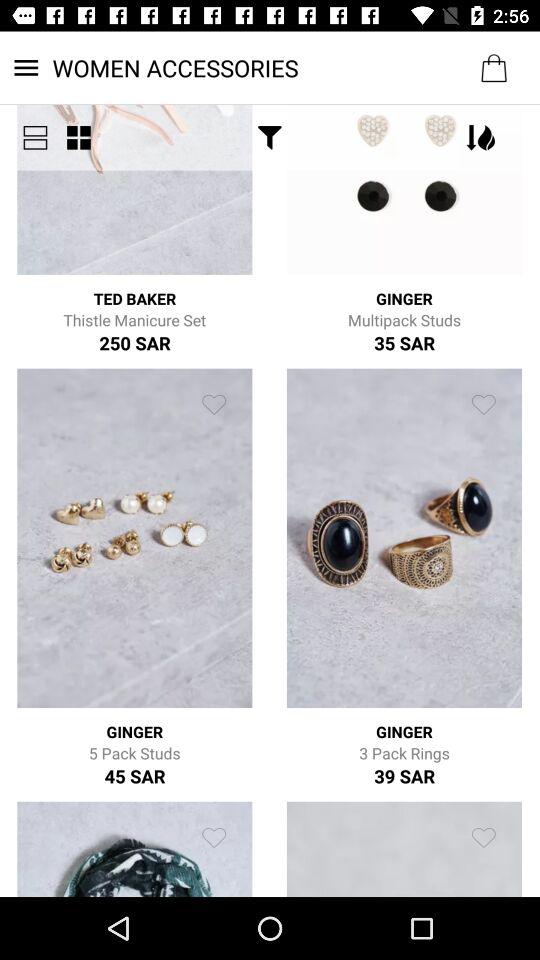 This screenshot has width=540, height=960. I want to click on click on the second image in the second row, so click(404, 538).